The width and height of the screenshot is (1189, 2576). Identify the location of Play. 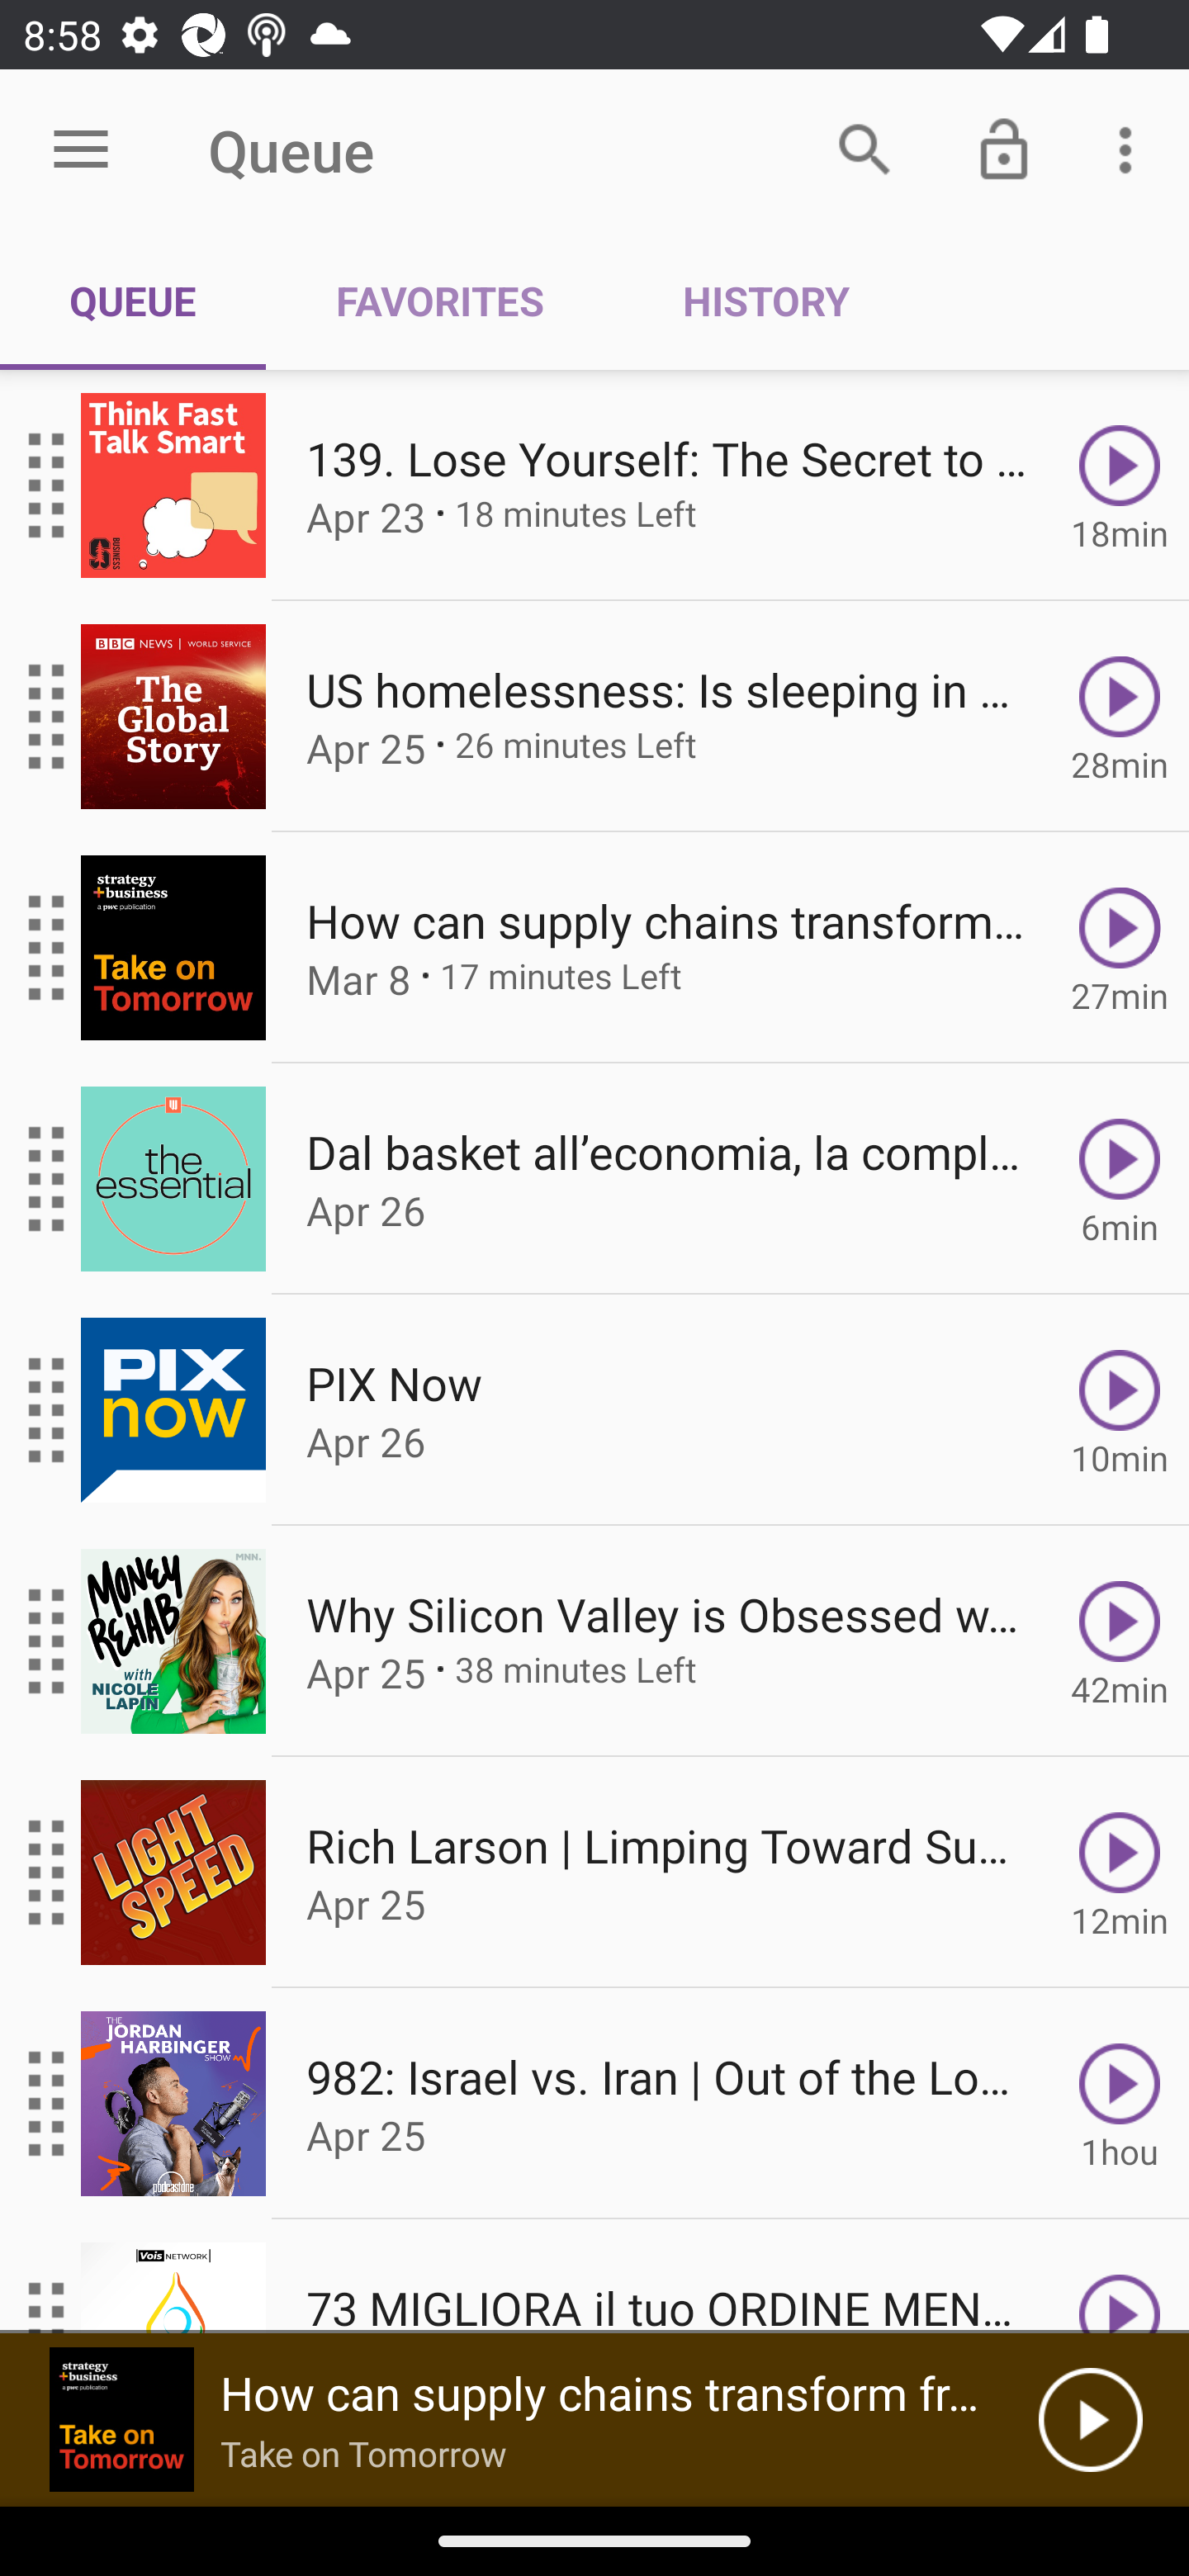
(1120, 2277).